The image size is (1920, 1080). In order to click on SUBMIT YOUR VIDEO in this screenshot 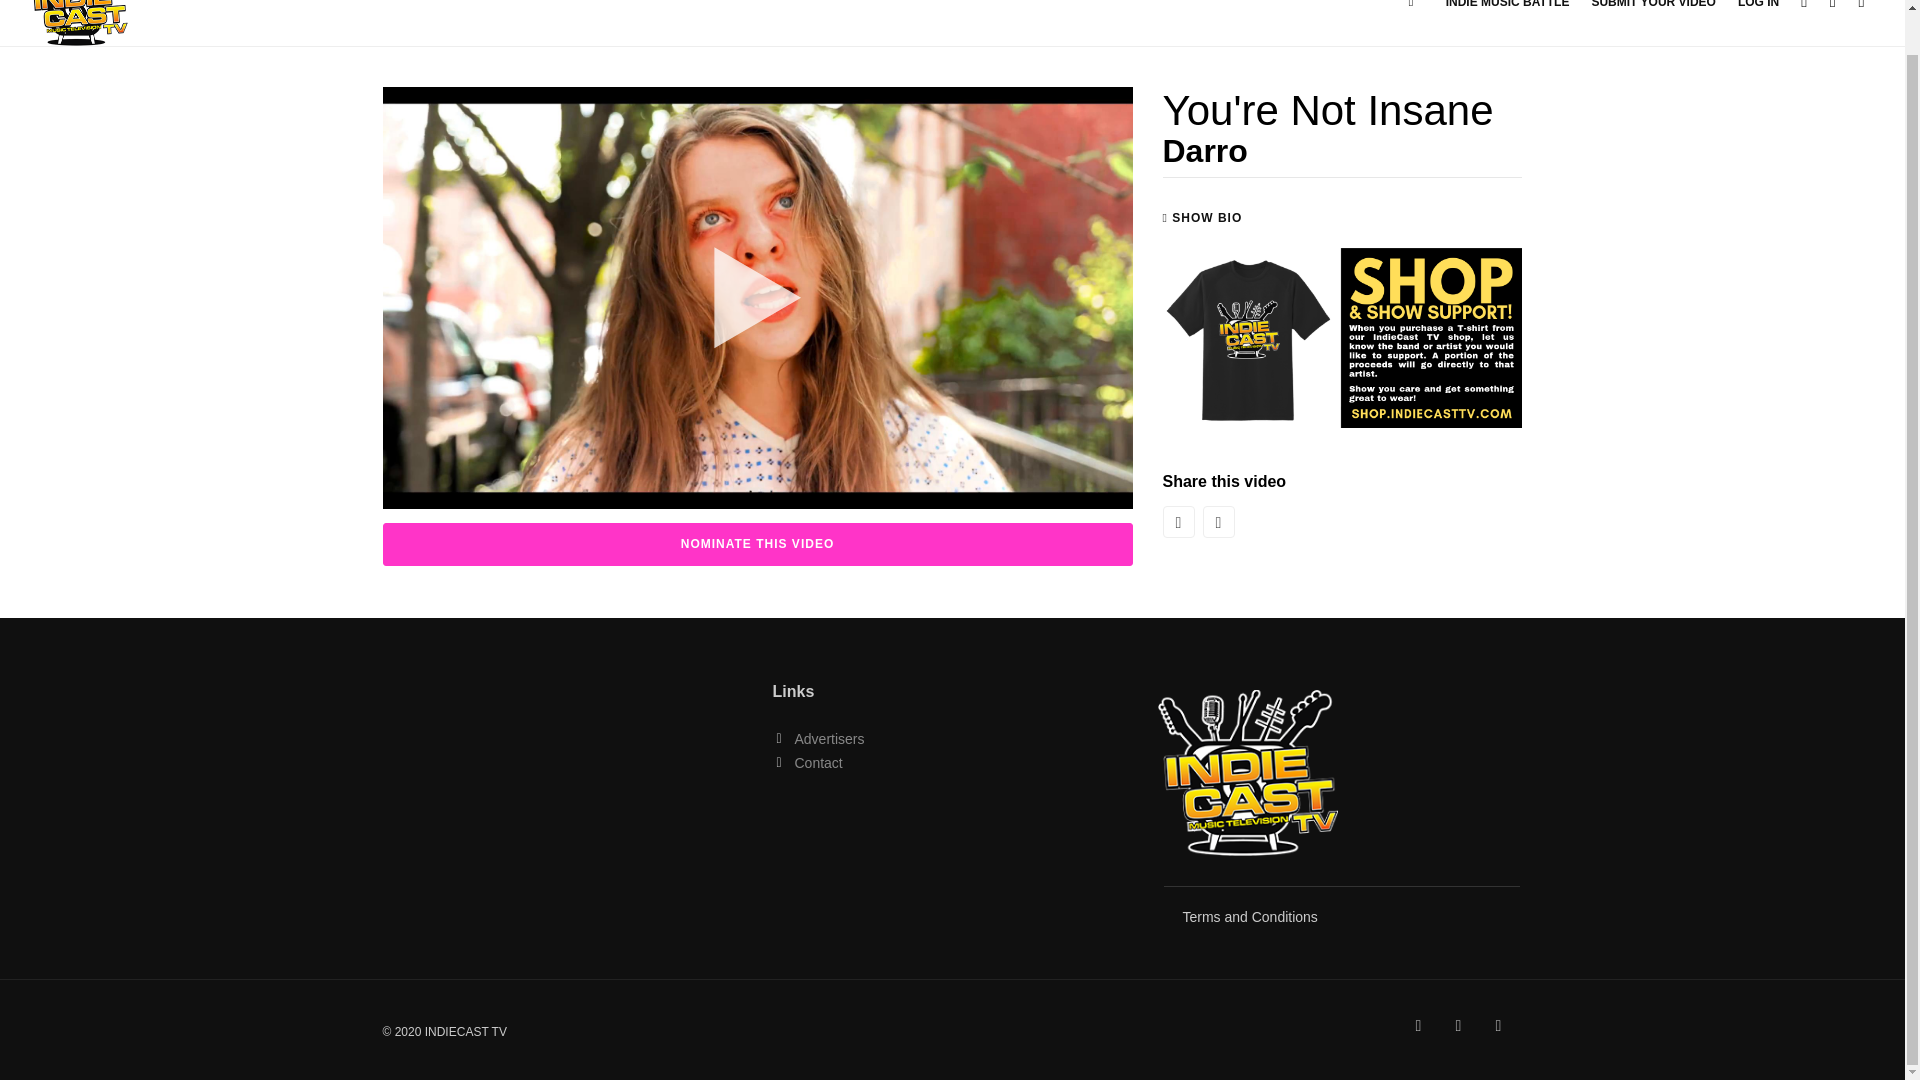, I will do `click(1652, 24)`.